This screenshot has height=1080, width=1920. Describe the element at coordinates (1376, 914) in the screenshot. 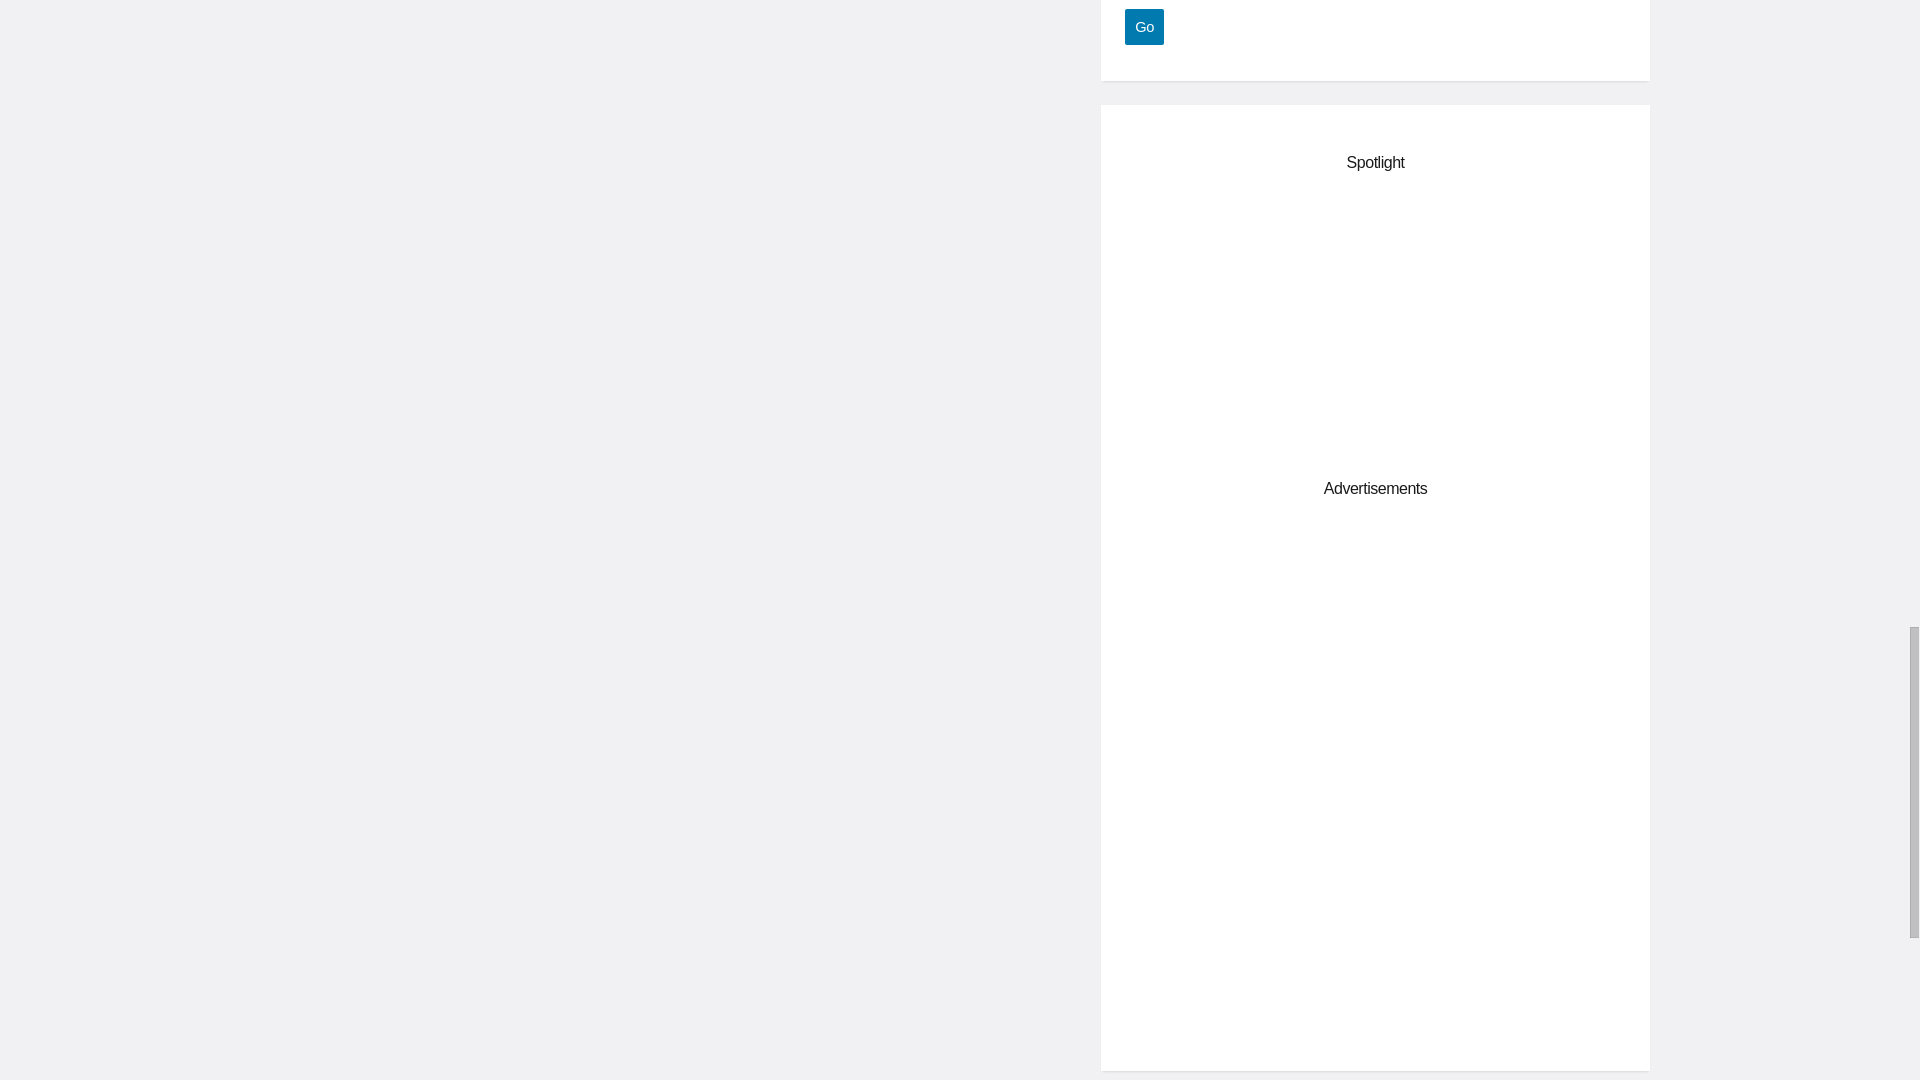

I see `3rd party ad content` at that location.